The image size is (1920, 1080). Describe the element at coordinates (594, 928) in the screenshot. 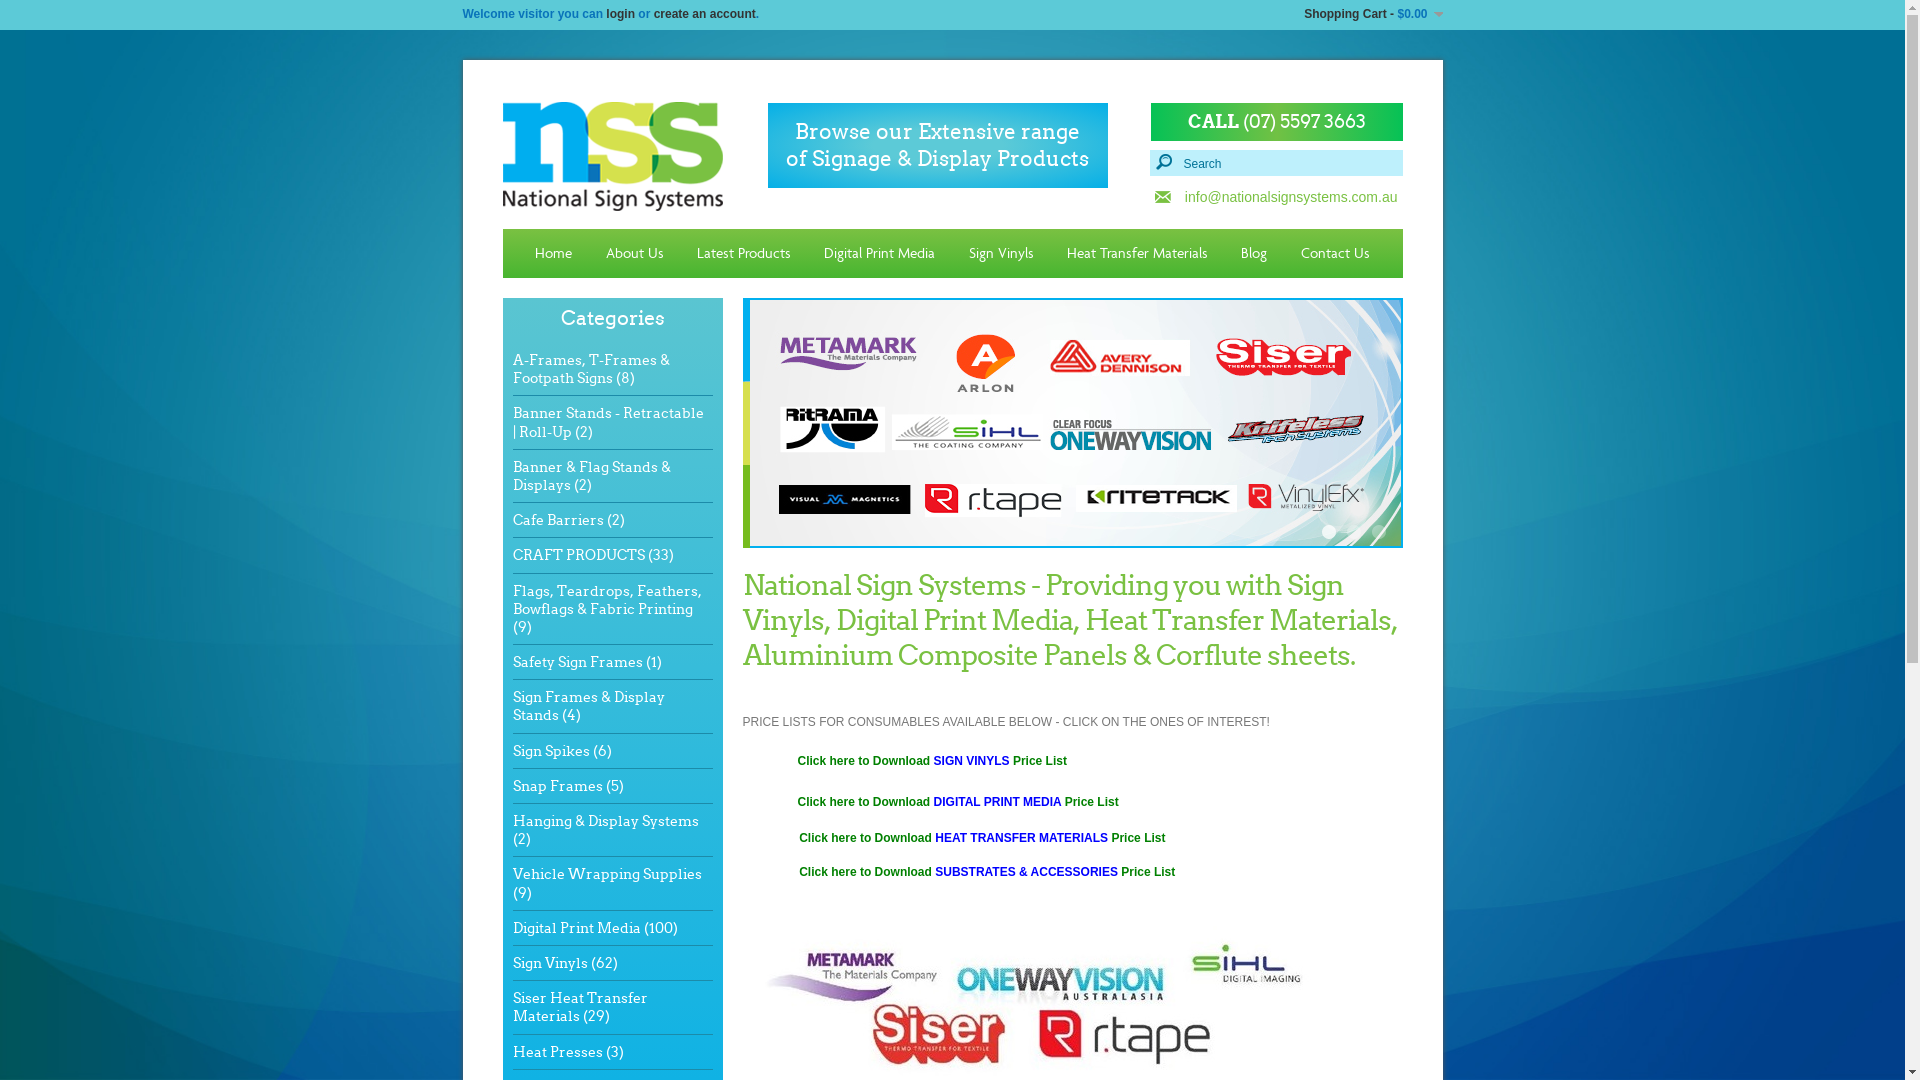

I see `Digital Print Media (100)` at that location.